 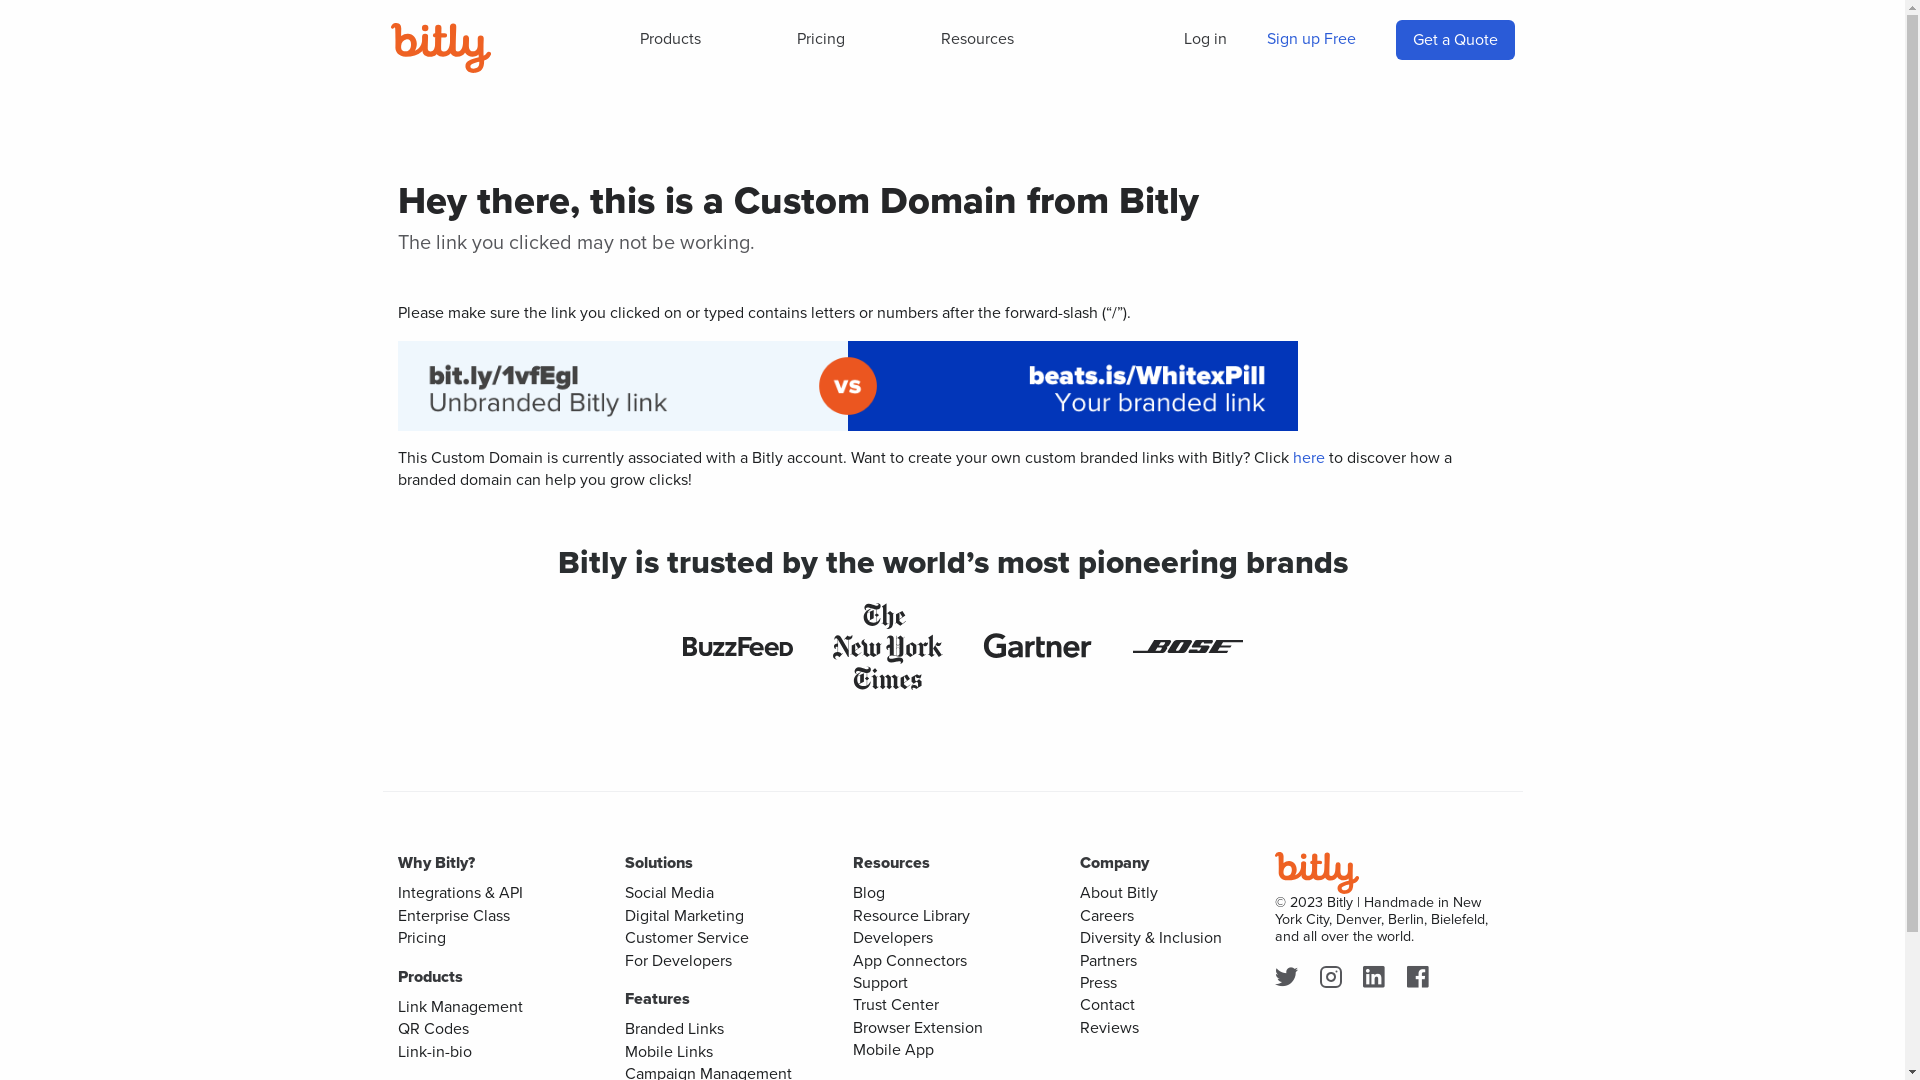 I want to click on Browser Extension, so click(x=917, y=1028).